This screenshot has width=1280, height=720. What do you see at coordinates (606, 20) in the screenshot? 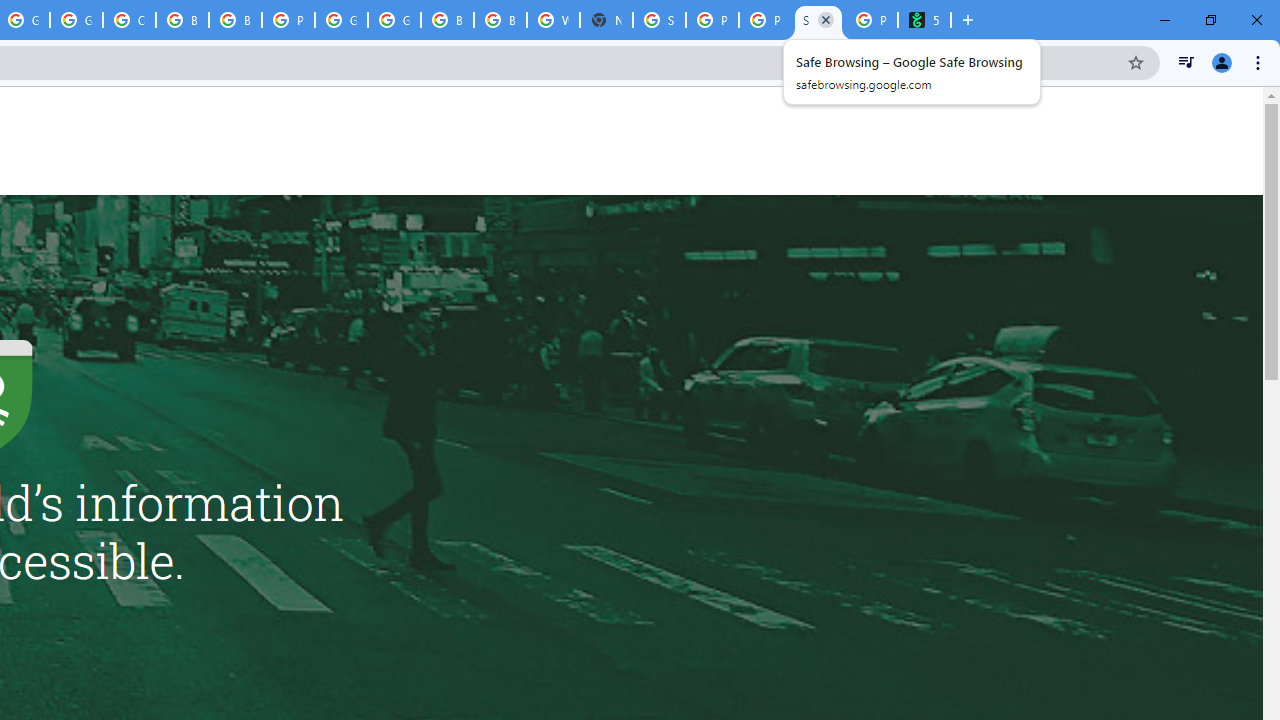
I see `New Tab` at bounding box center [606, 20].